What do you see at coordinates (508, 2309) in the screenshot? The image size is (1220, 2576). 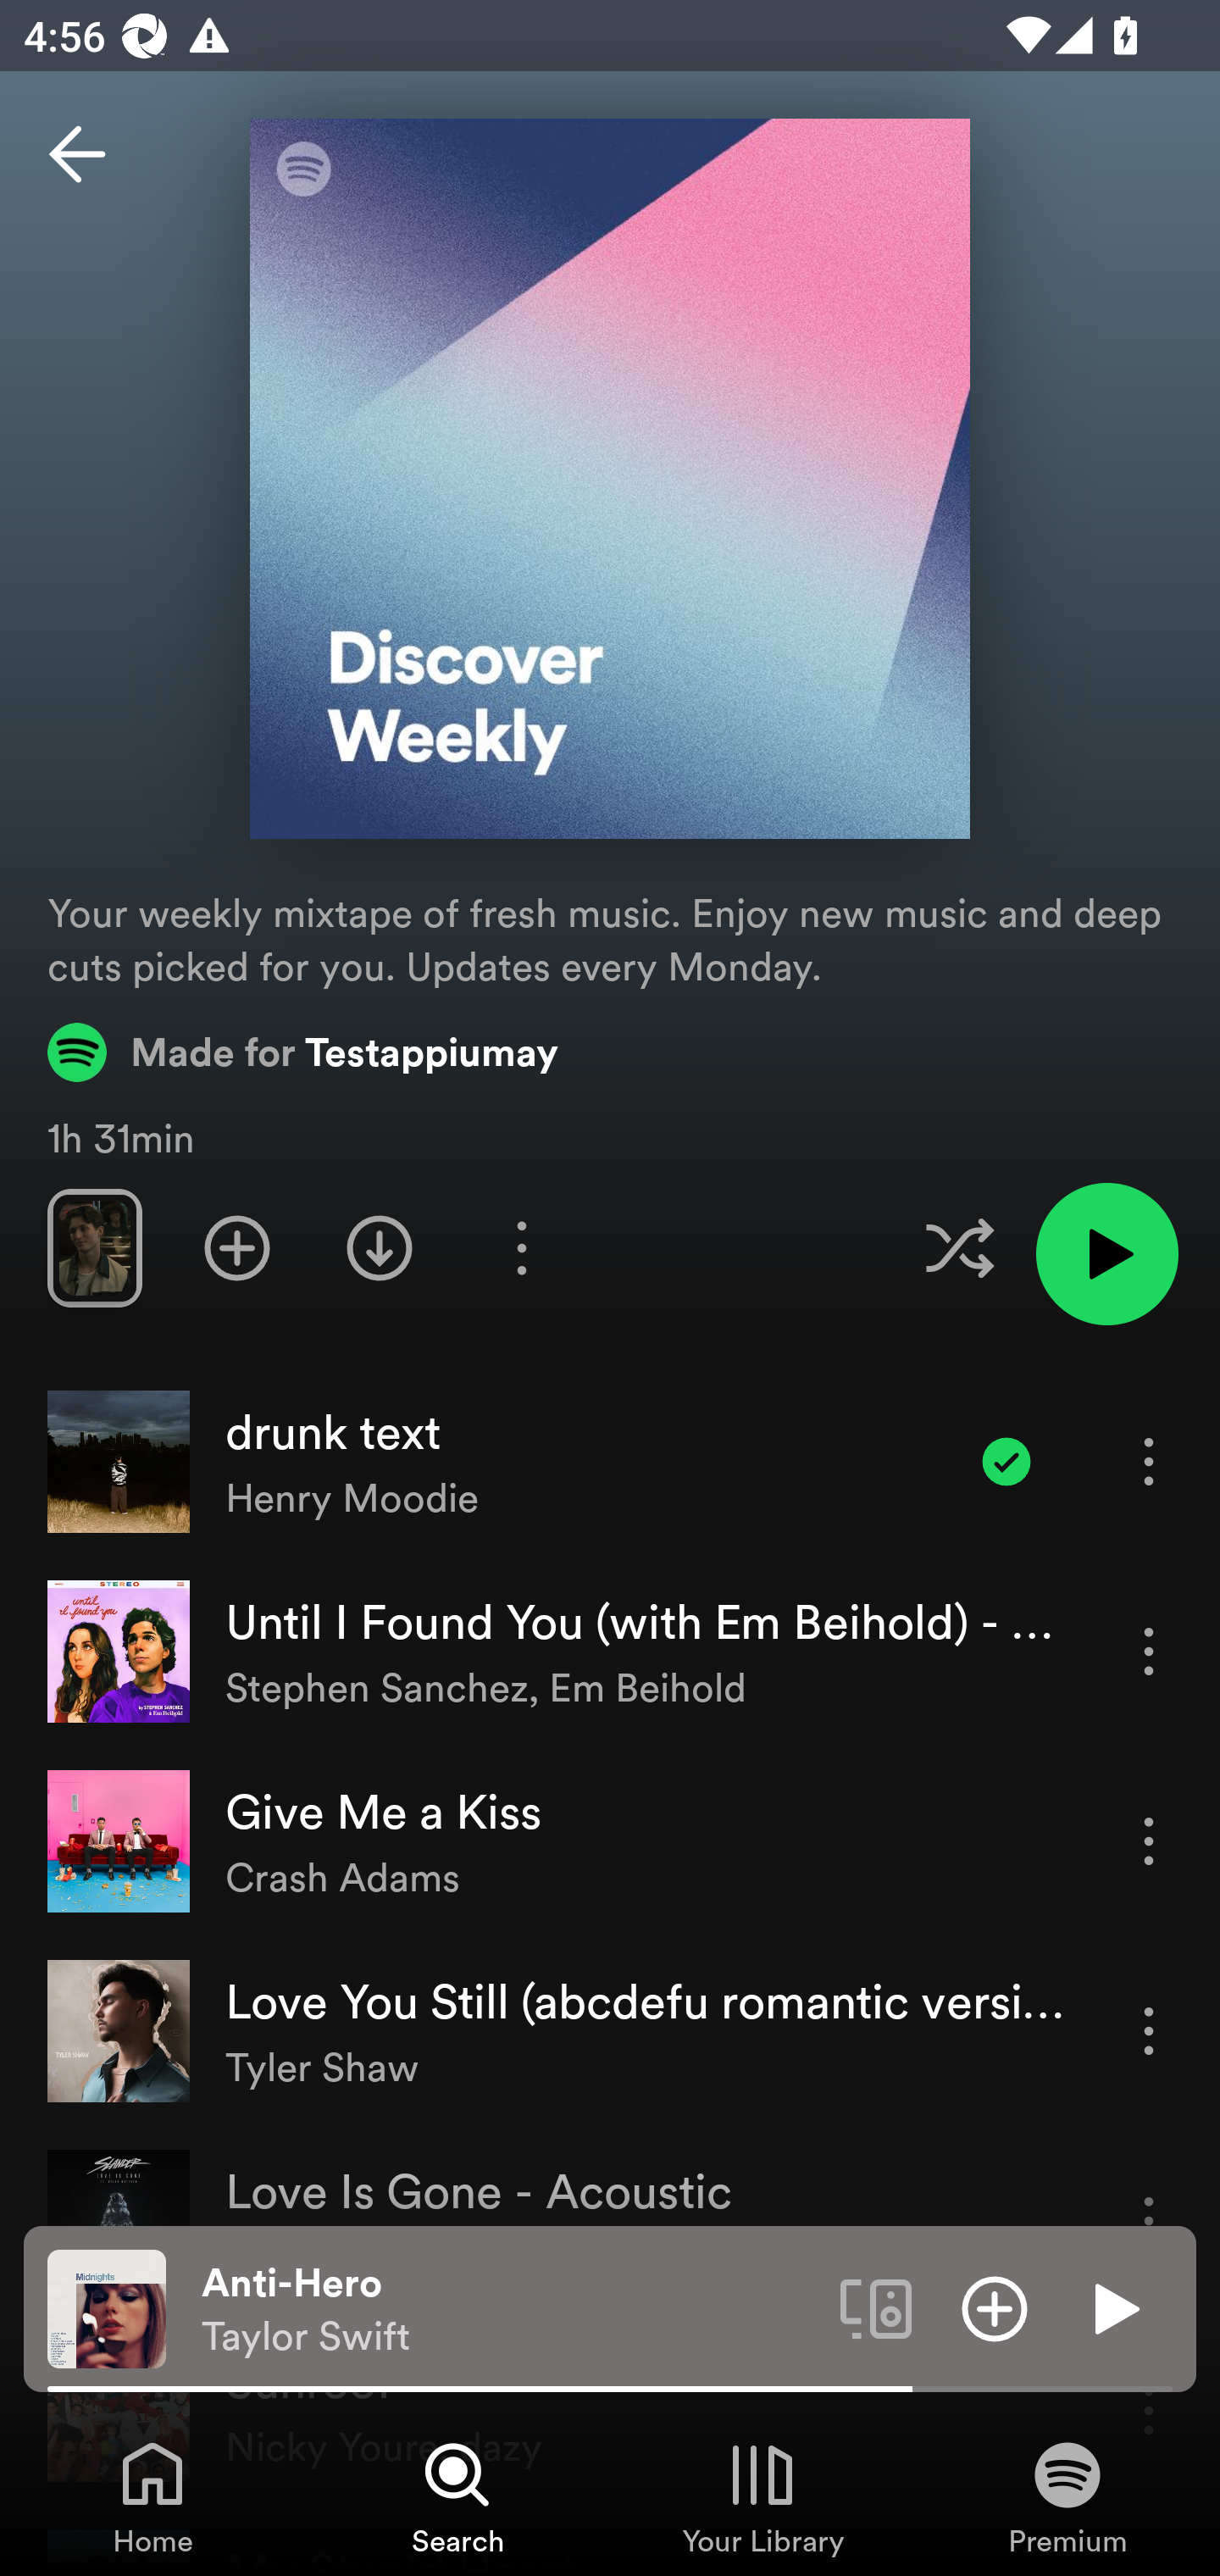 I see `Anti-Hero Taylor Swift` at bounding box center [508, 2309].